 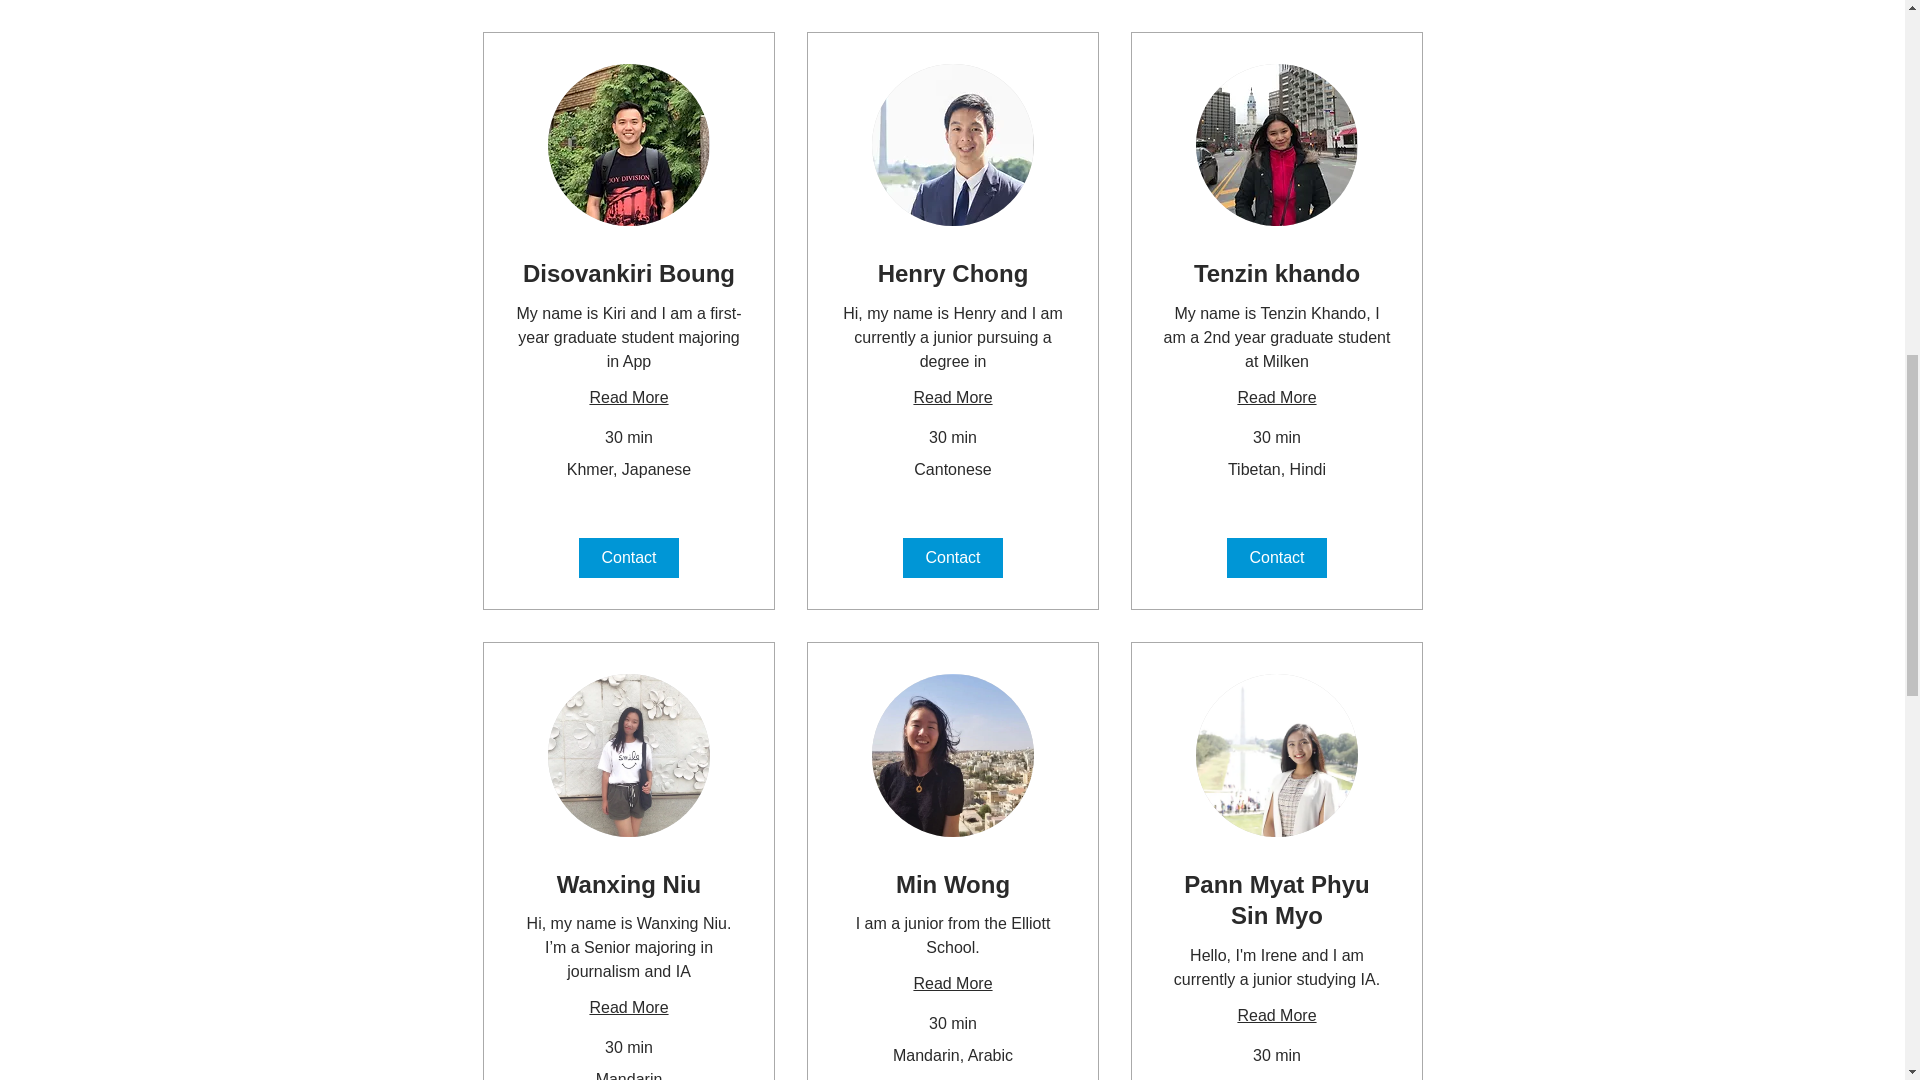 I want to click on Read More, so click(x=628, y=398).